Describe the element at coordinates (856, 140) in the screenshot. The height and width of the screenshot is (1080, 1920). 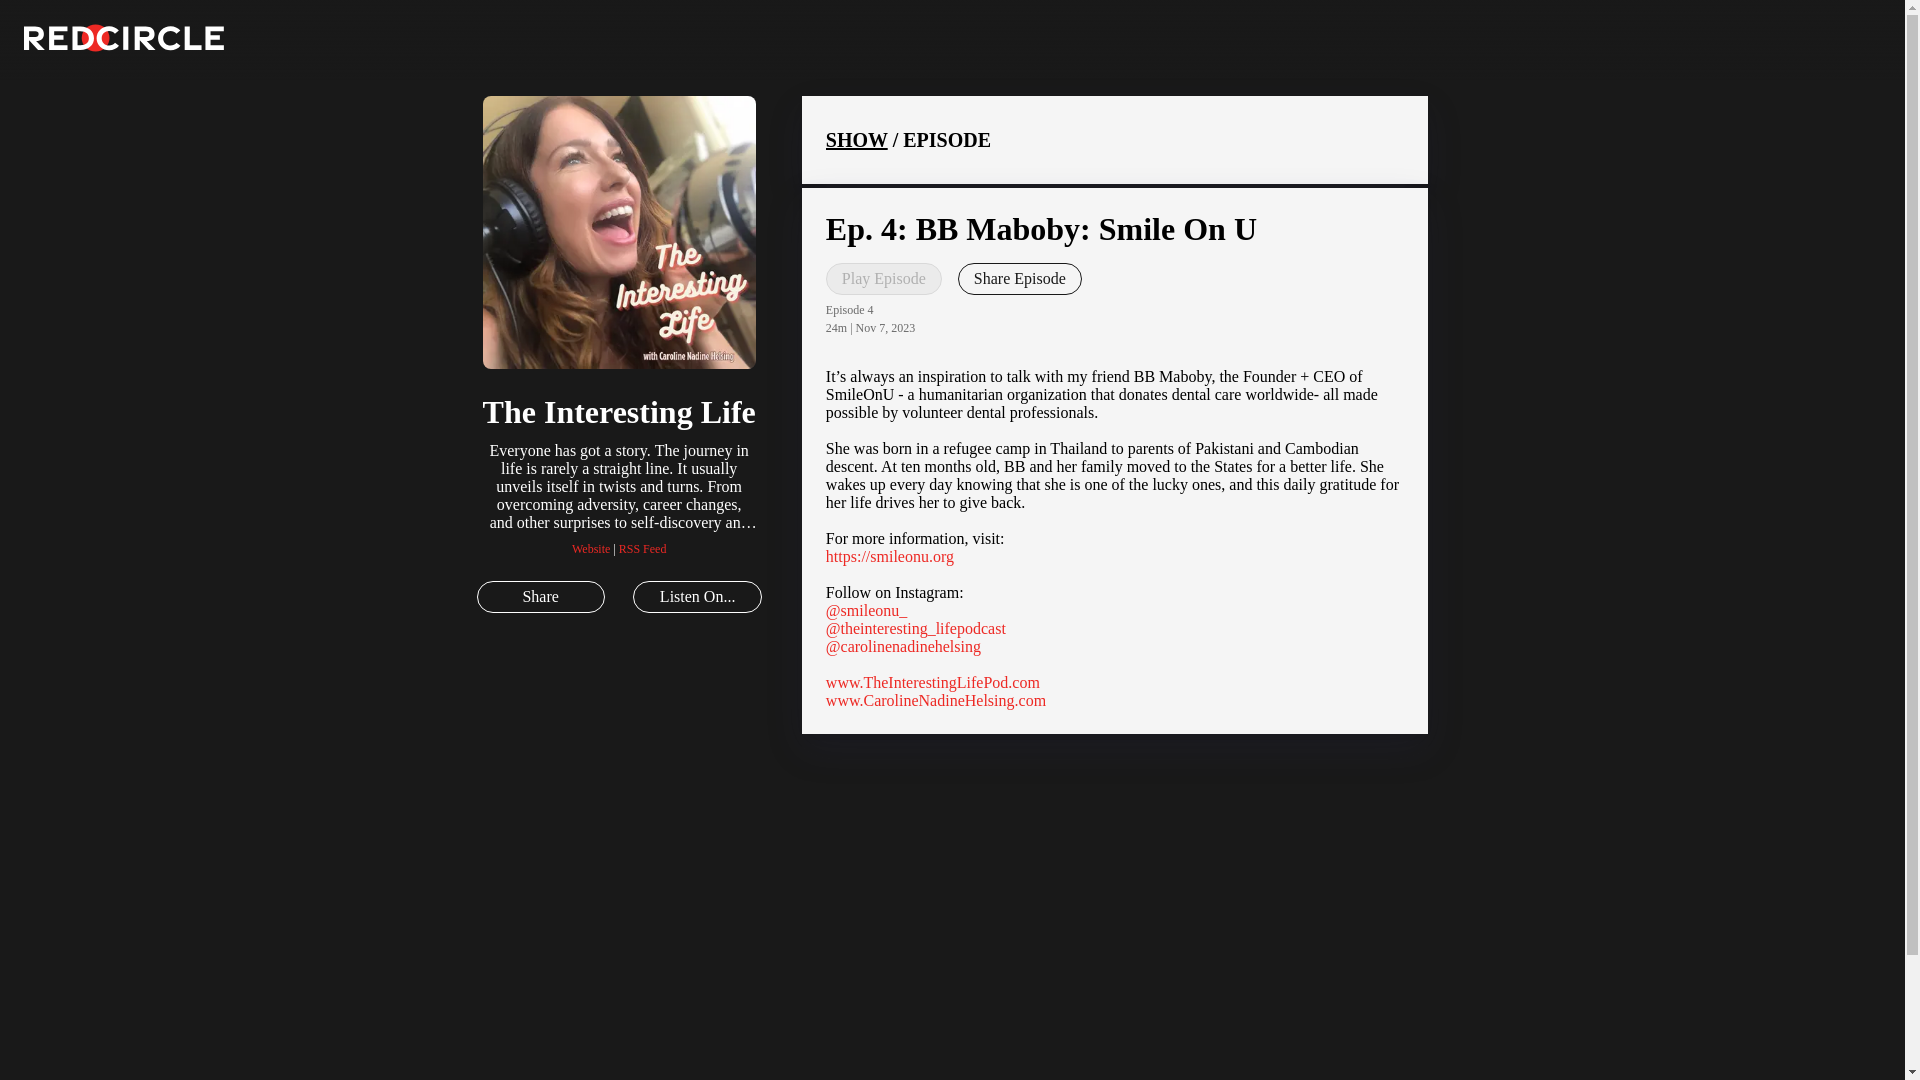
I see `SHOW` at that location.